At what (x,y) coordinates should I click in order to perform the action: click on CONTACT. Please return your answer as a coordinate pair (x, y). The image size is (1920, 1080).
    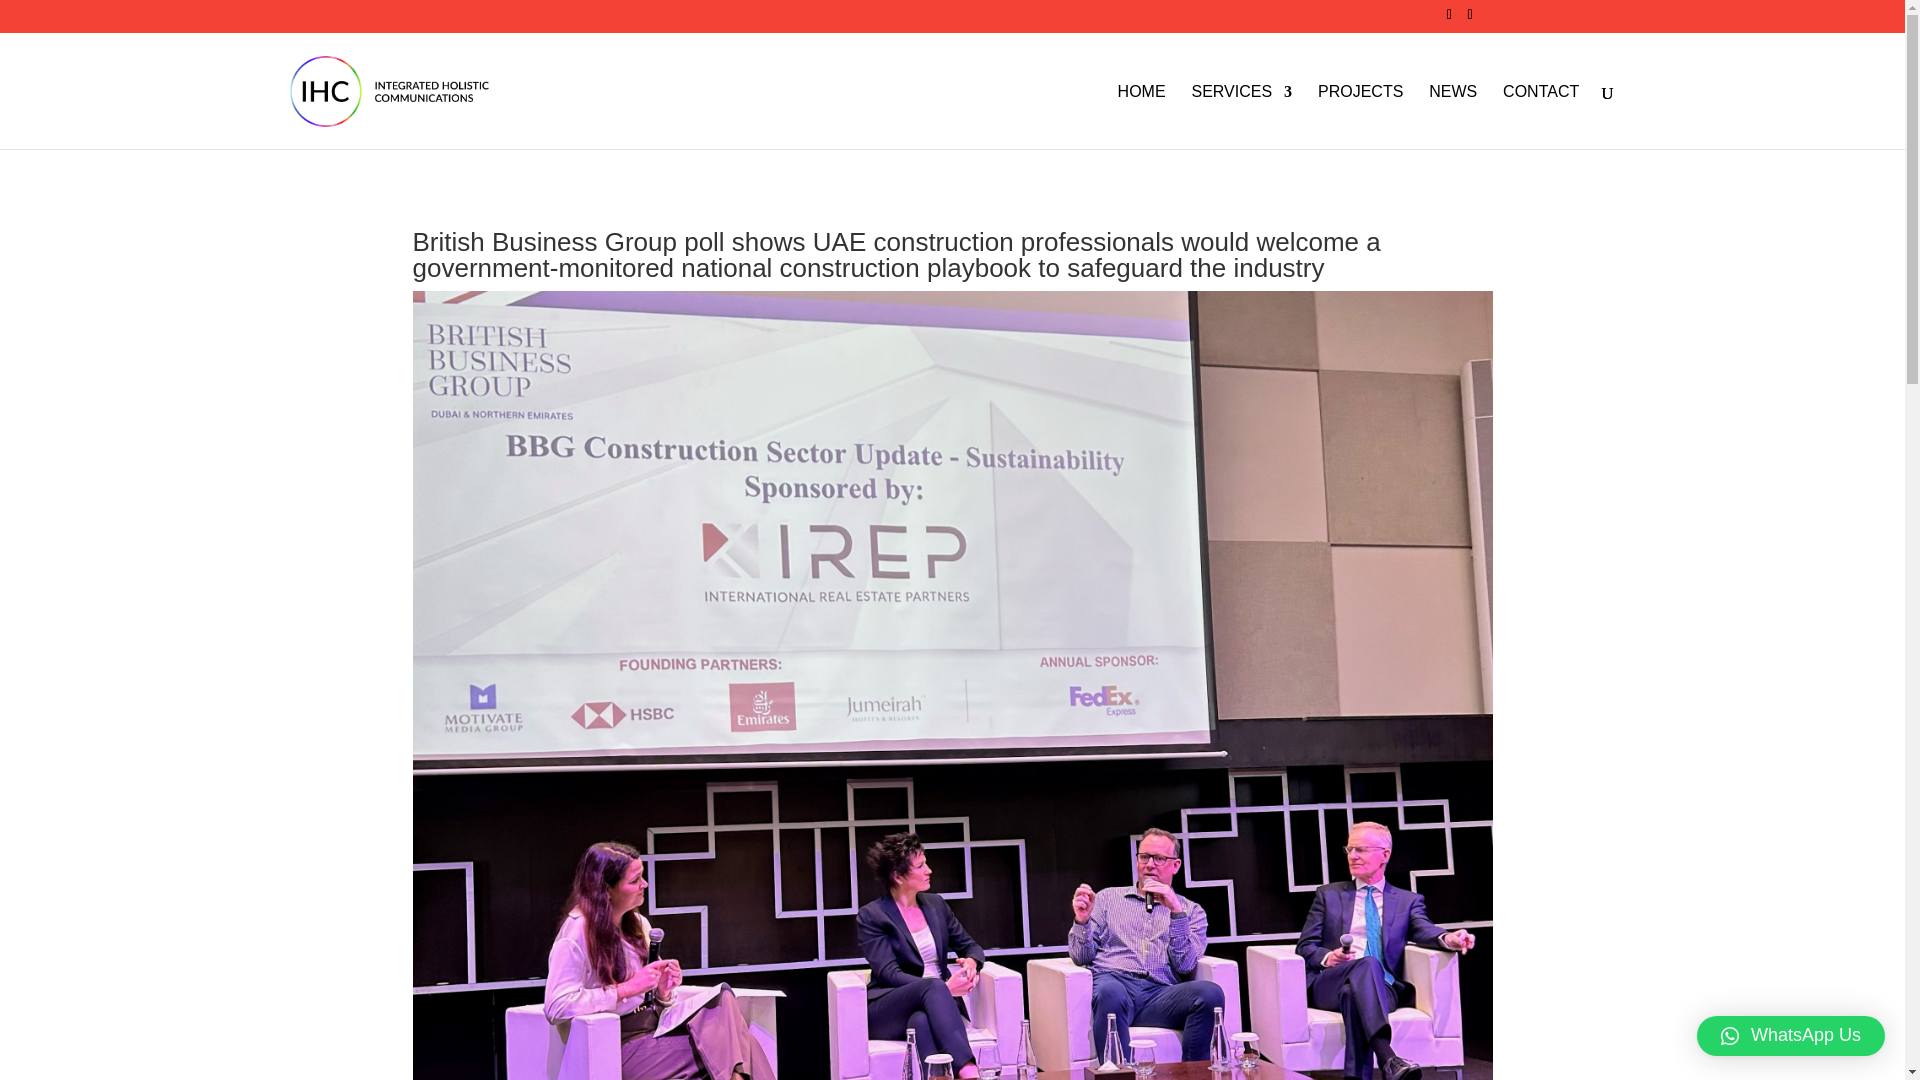
    Looking at the image, I should click on (1540, 116).